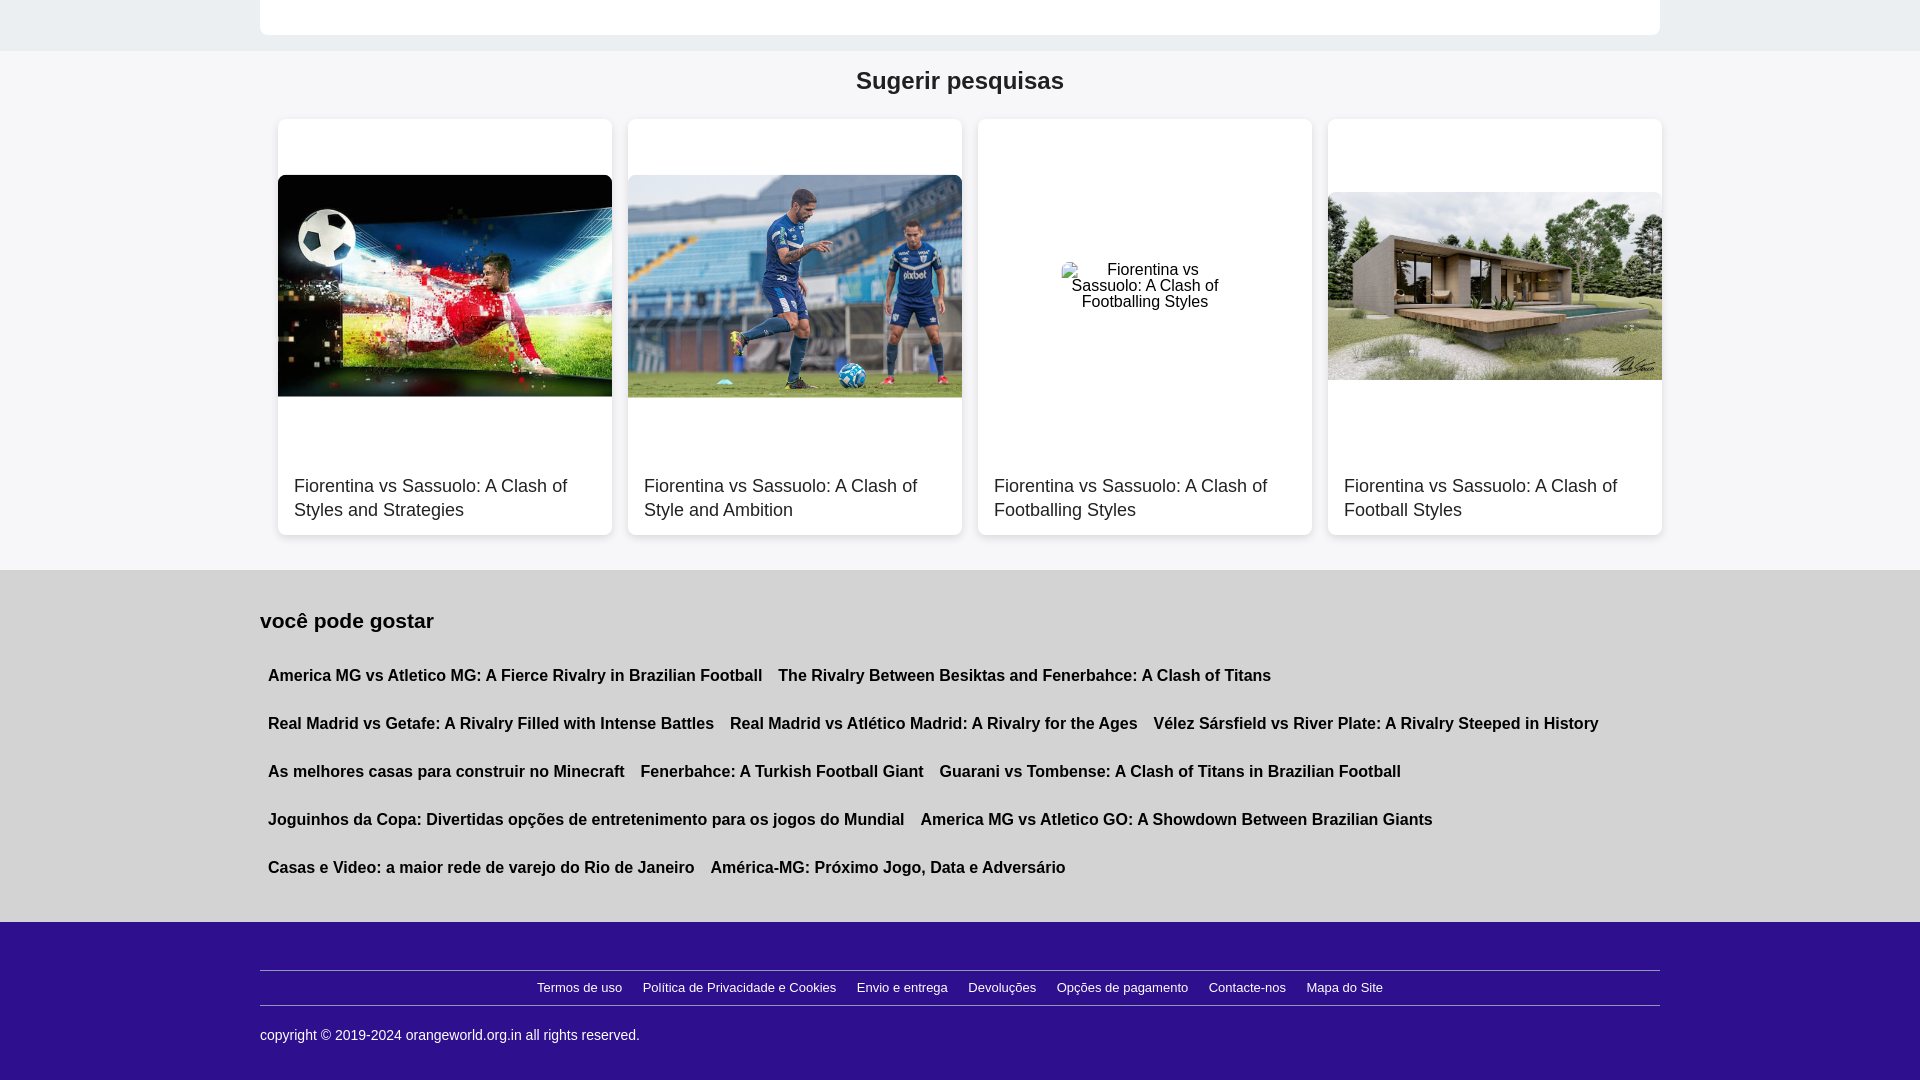  Describe the element at coordinates (1144, 487) in the screenshot. I see `Fiorentina vs Sassuolo: A Clash of Footballing Styles` at that location.